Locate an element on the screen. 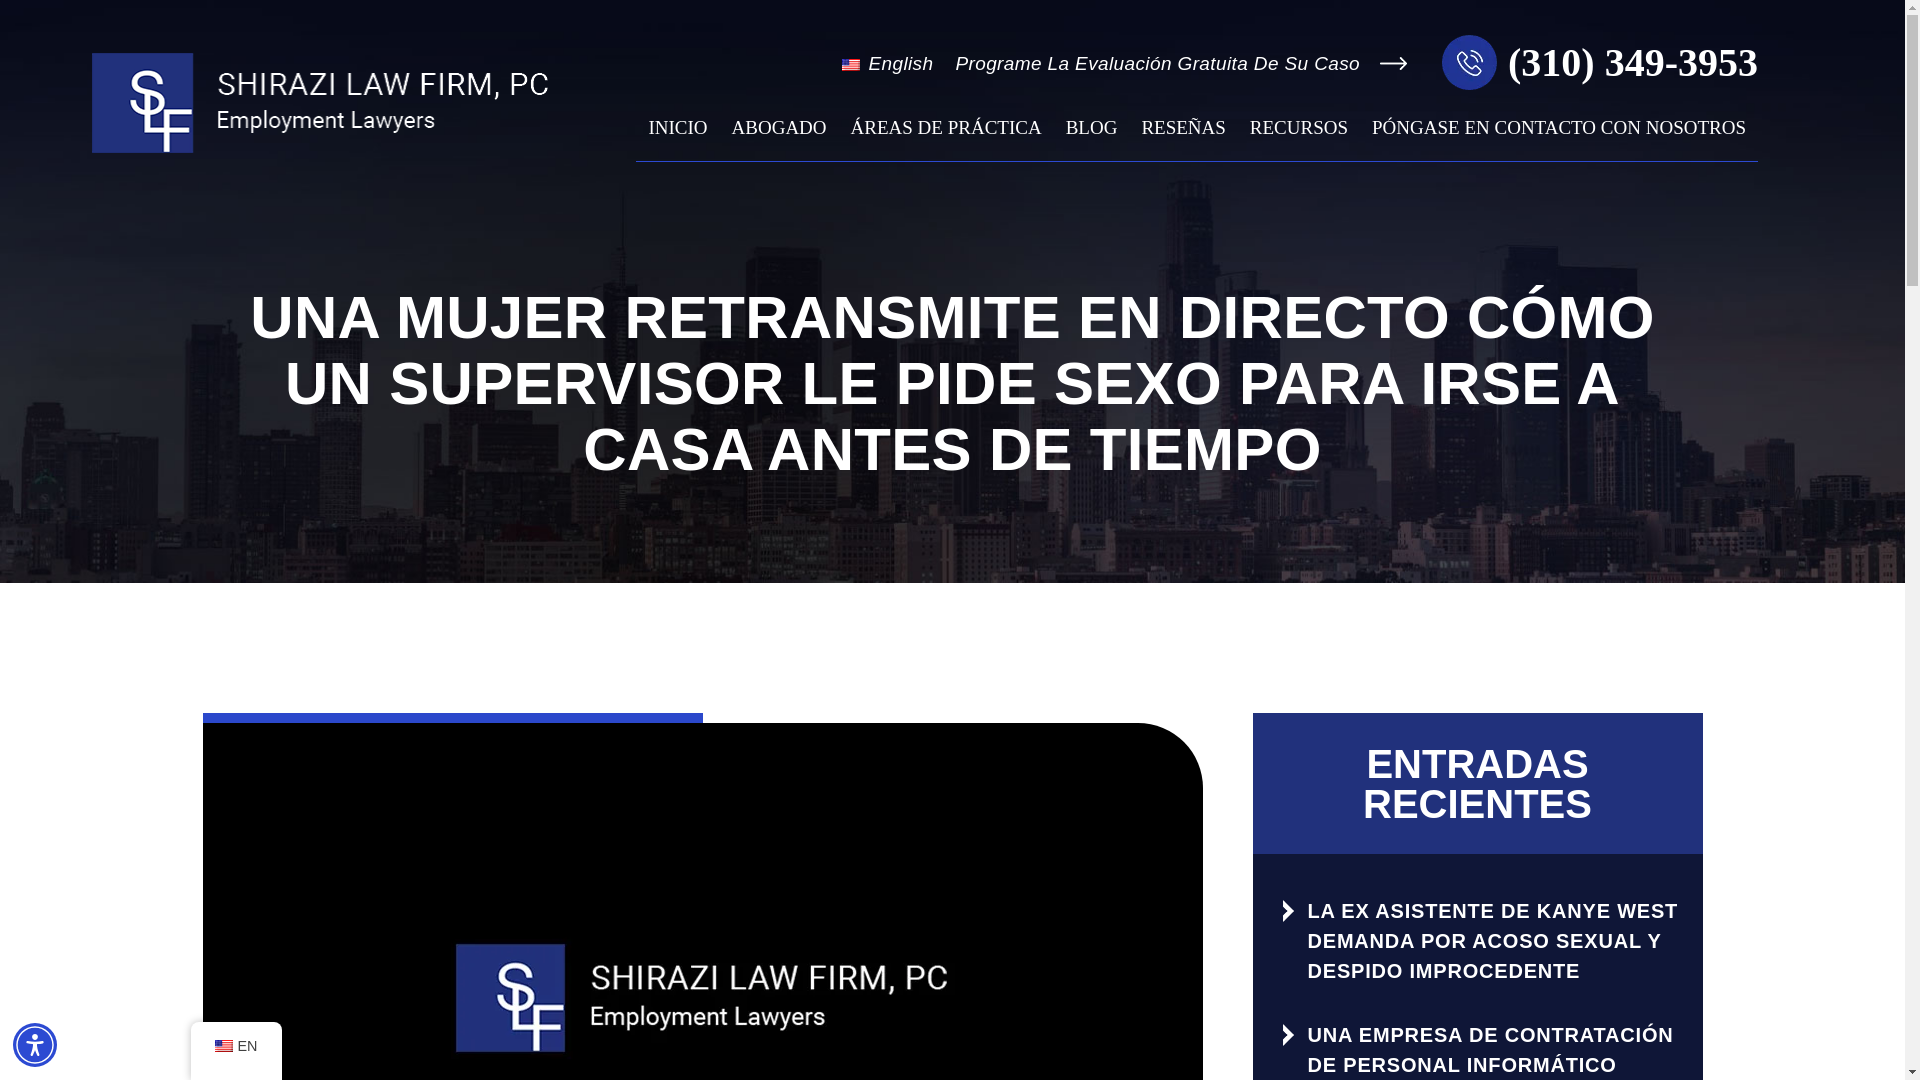 The image size is (1920, 1080). BLOG is located at coordinates (1092, 138).